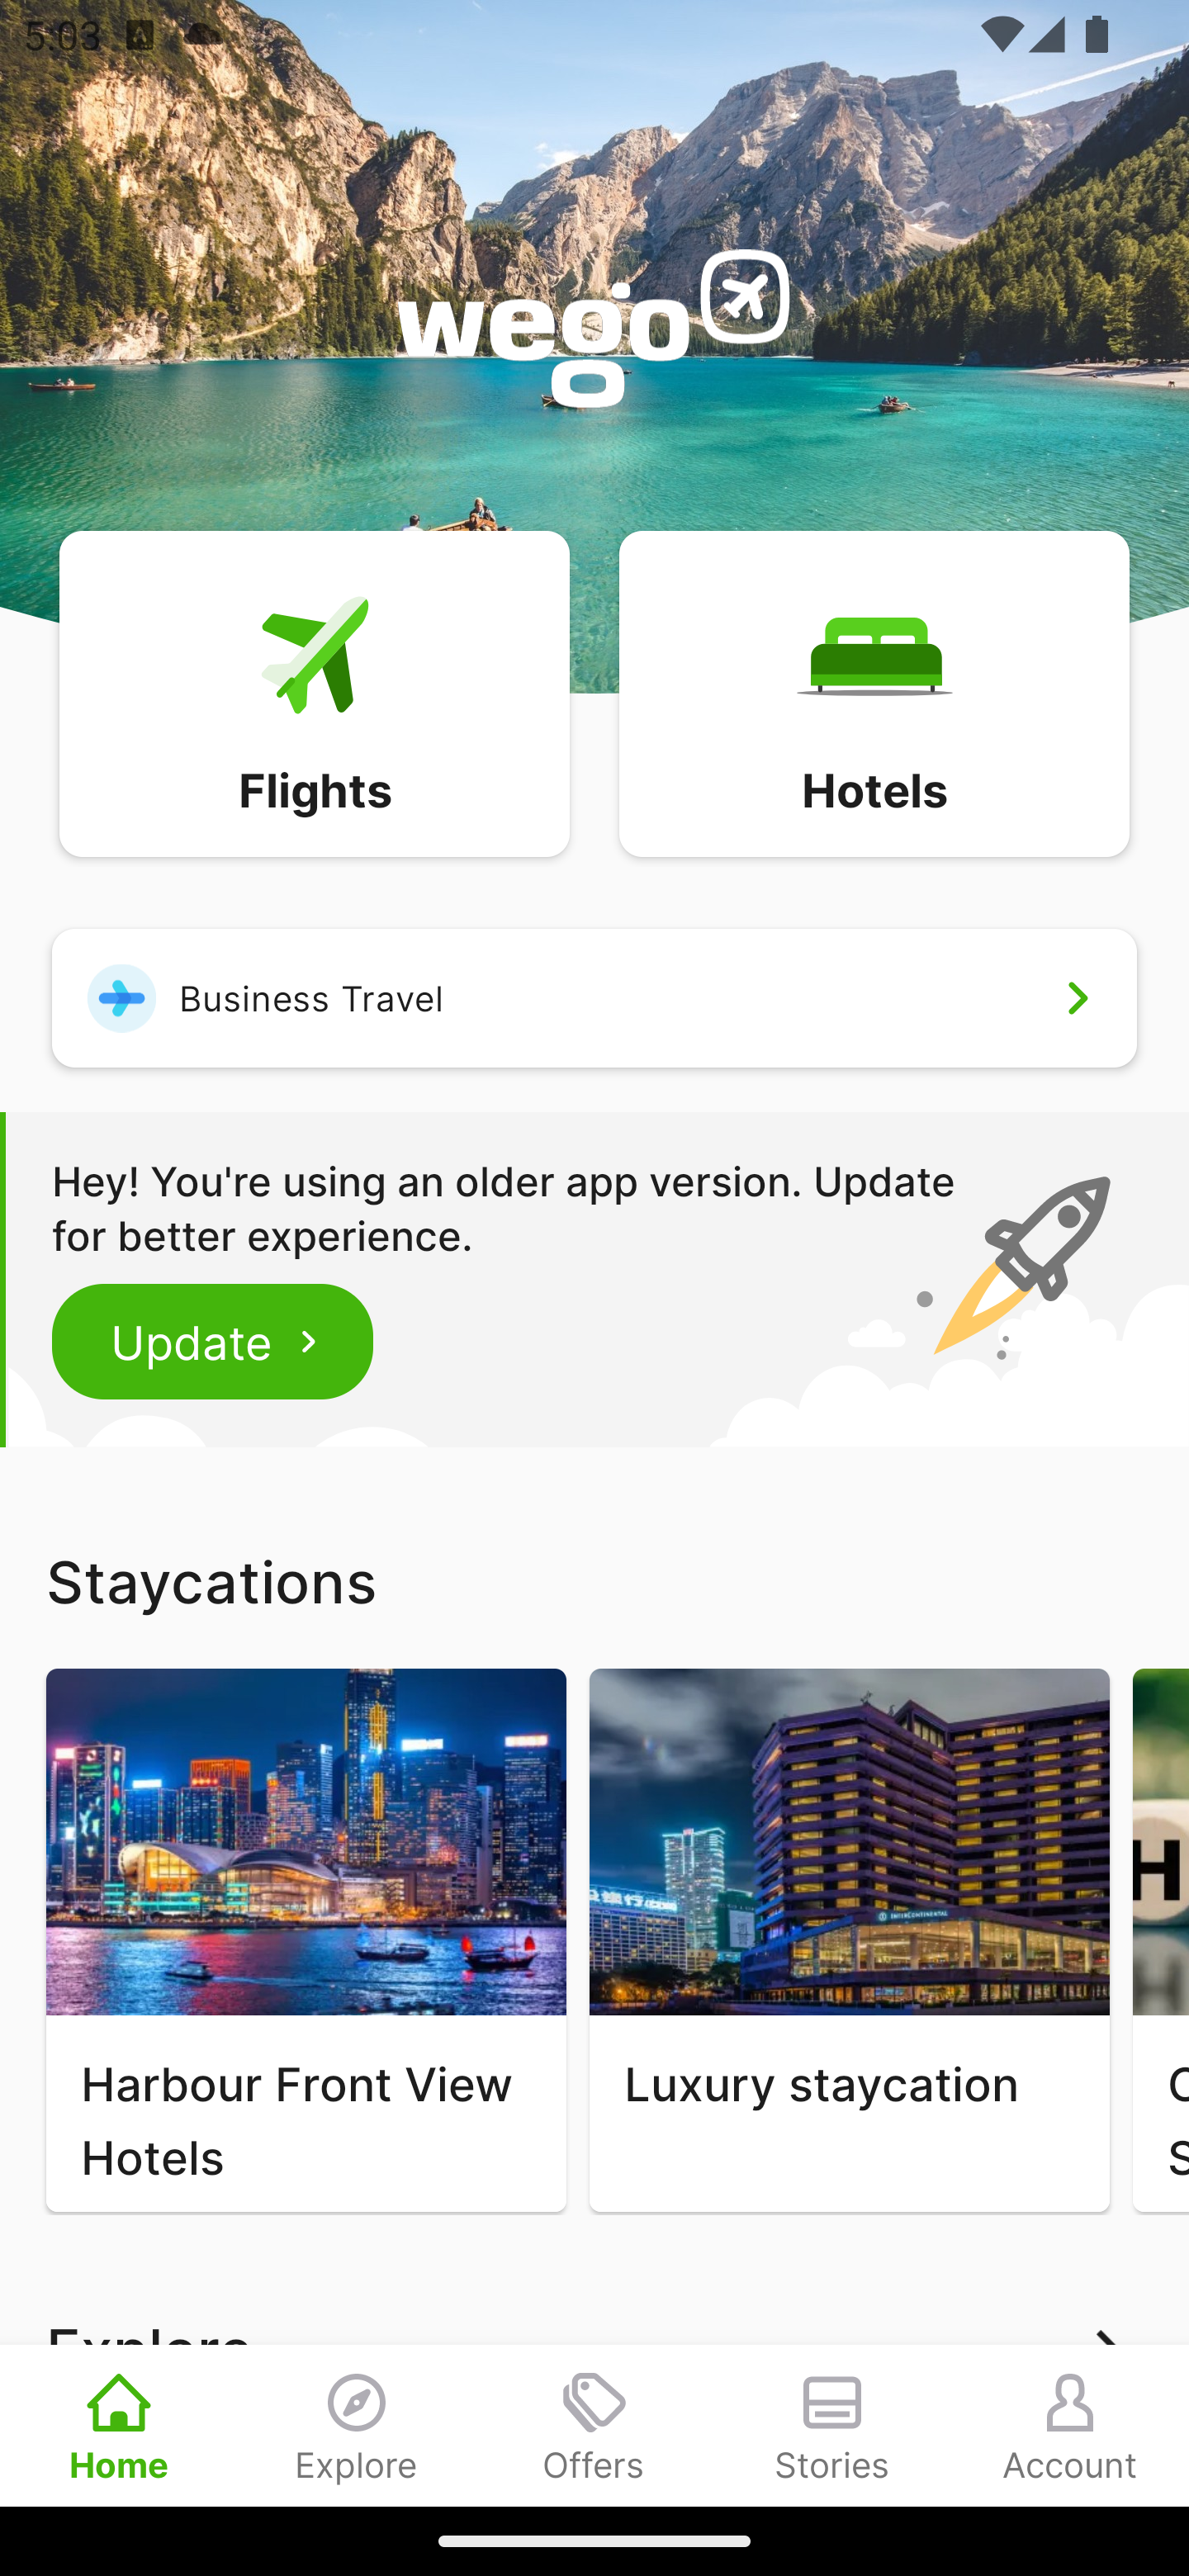 The height and width of the screenshot is (2576, 1189). I want to click on Luxury staycation, so click(849, 1940).